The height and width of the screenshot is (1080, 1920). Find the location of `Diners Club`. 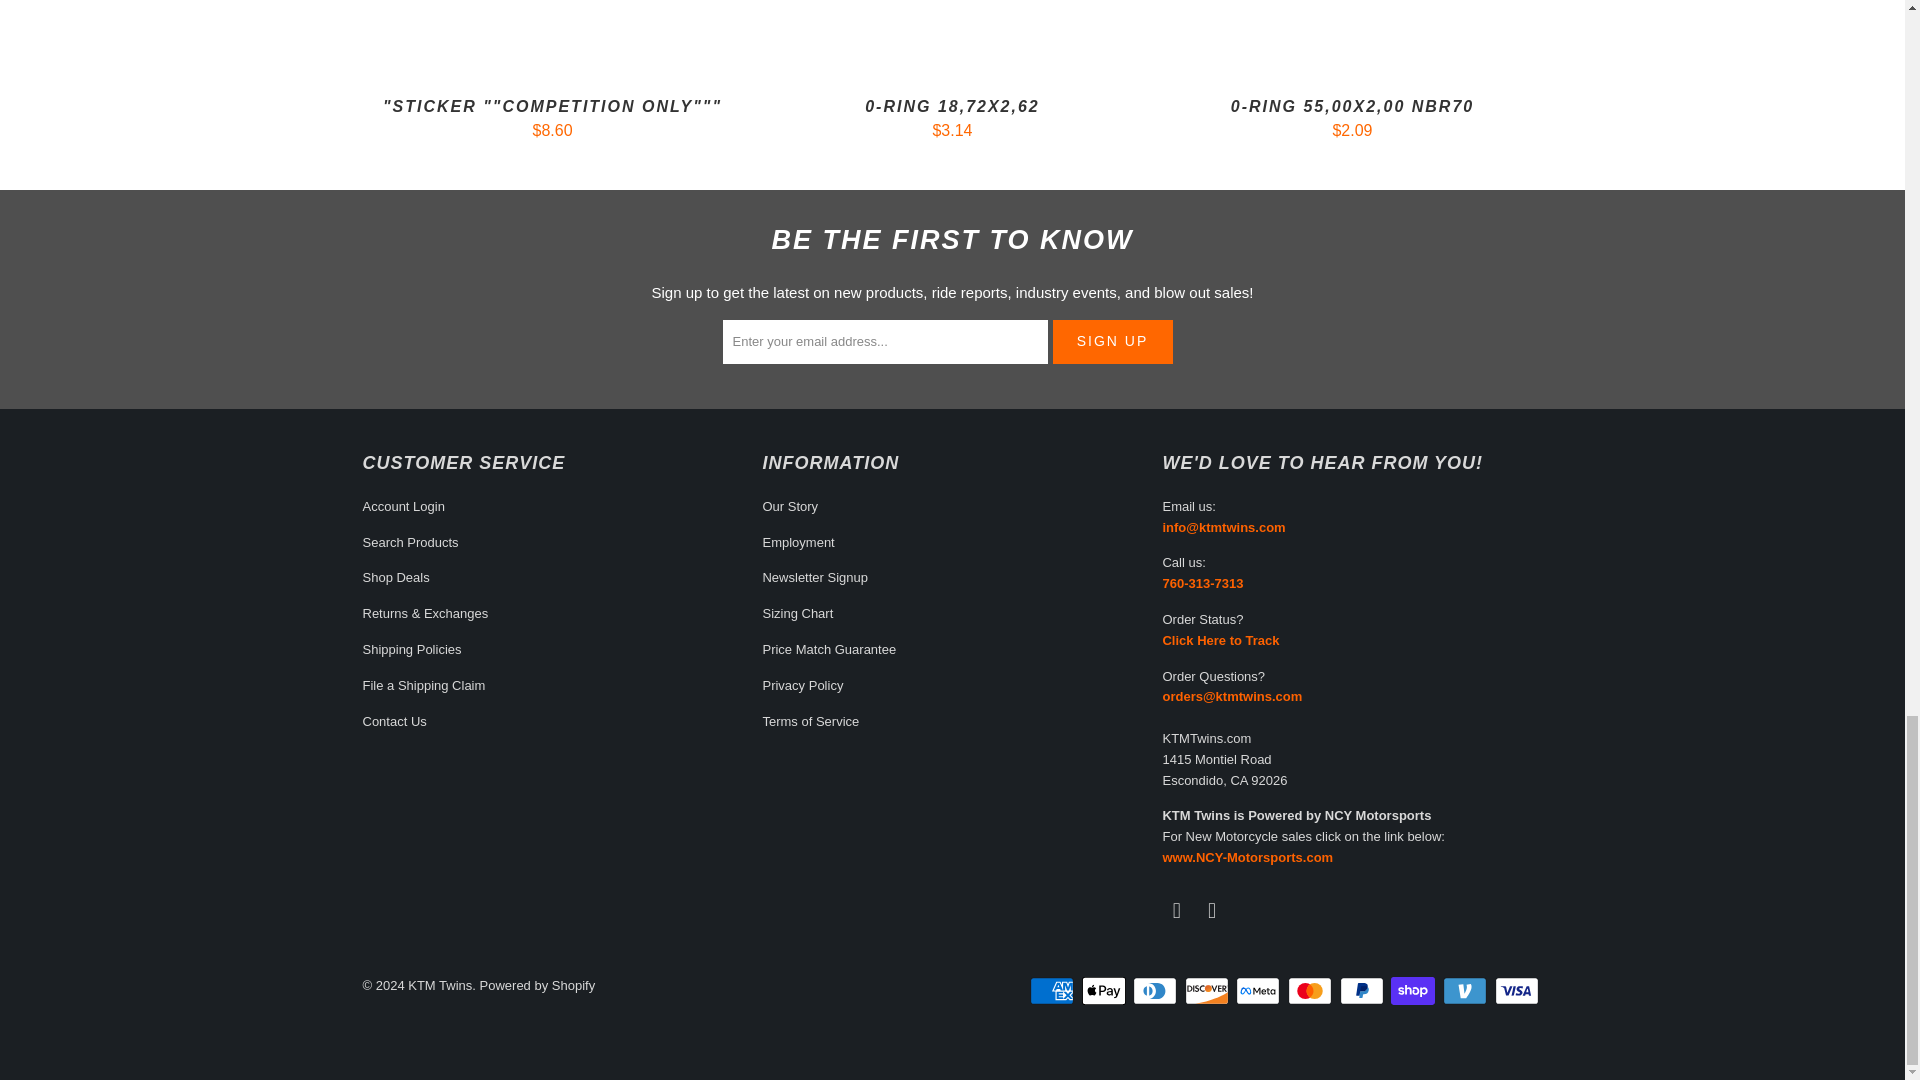

Diners Club is located at coordinates (1156, 990).